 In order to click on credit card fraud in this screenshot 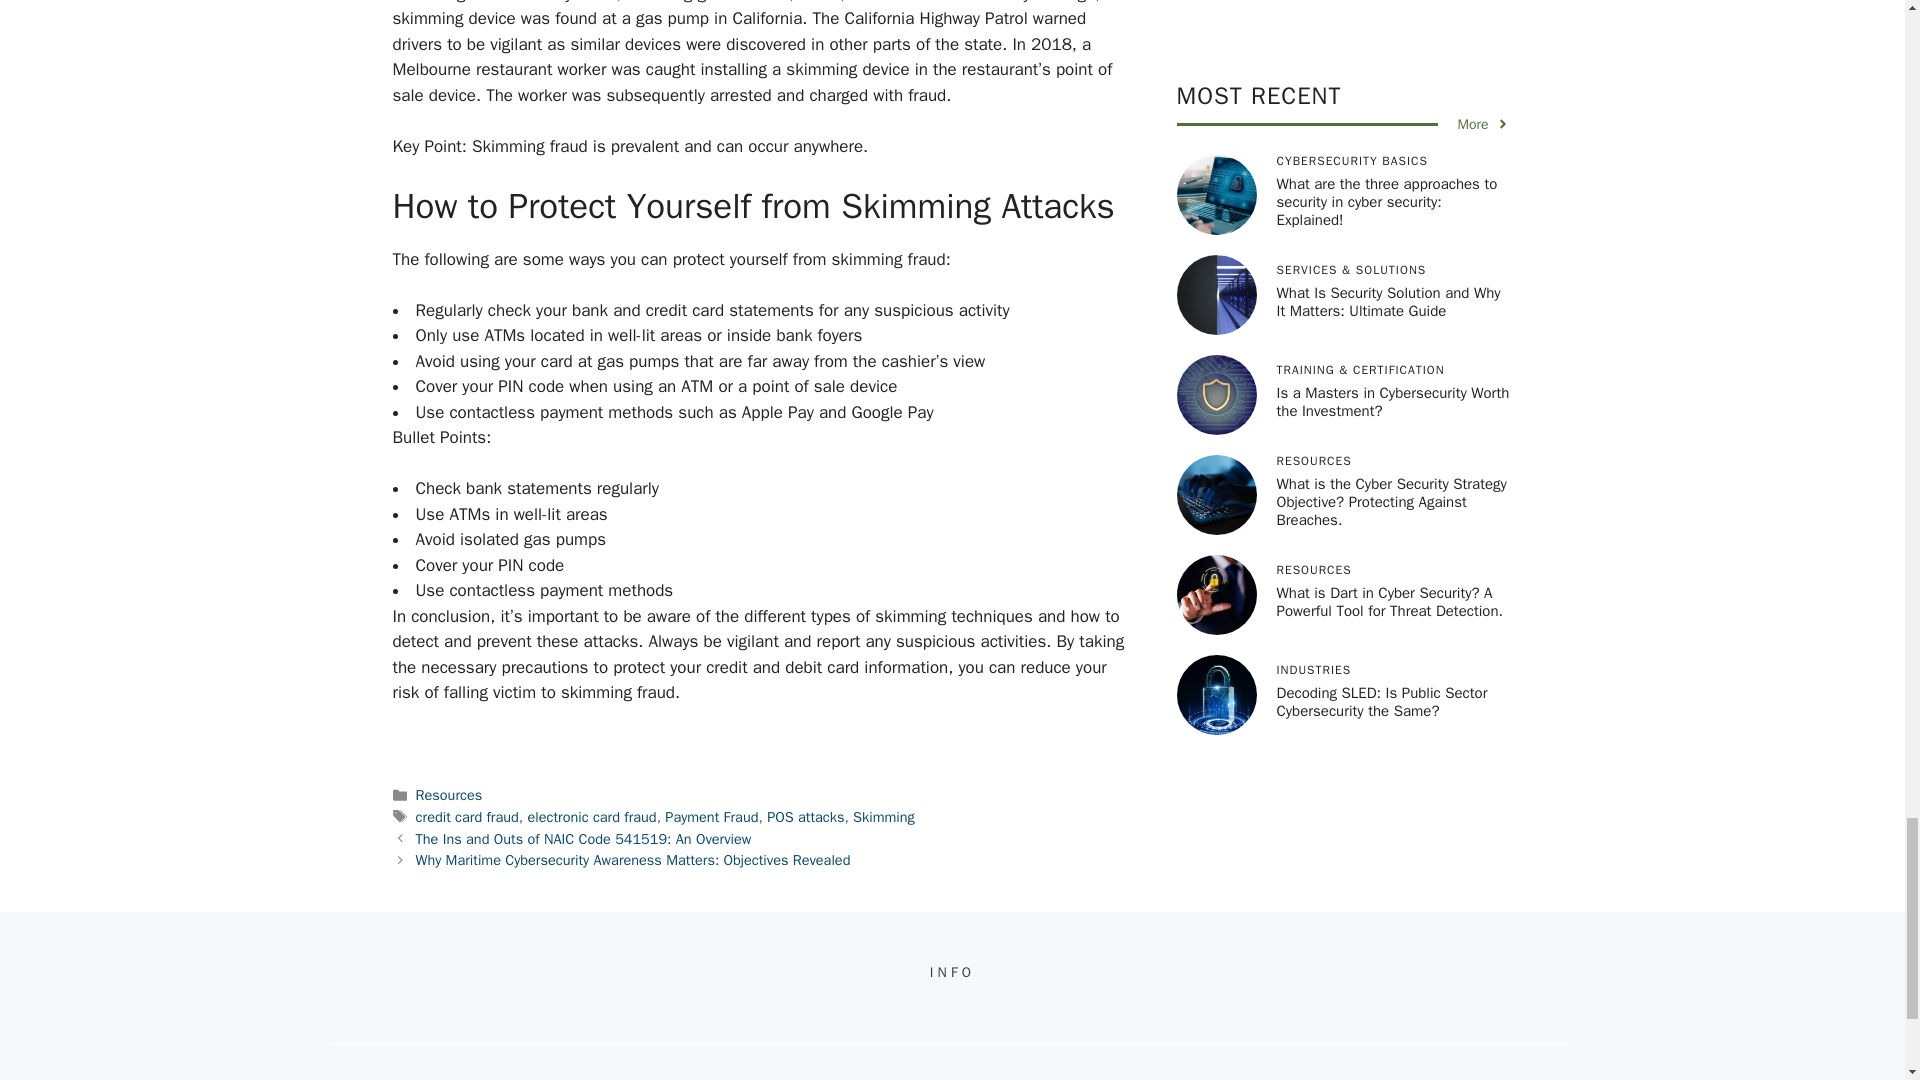, I will do `click(467, 816)`.